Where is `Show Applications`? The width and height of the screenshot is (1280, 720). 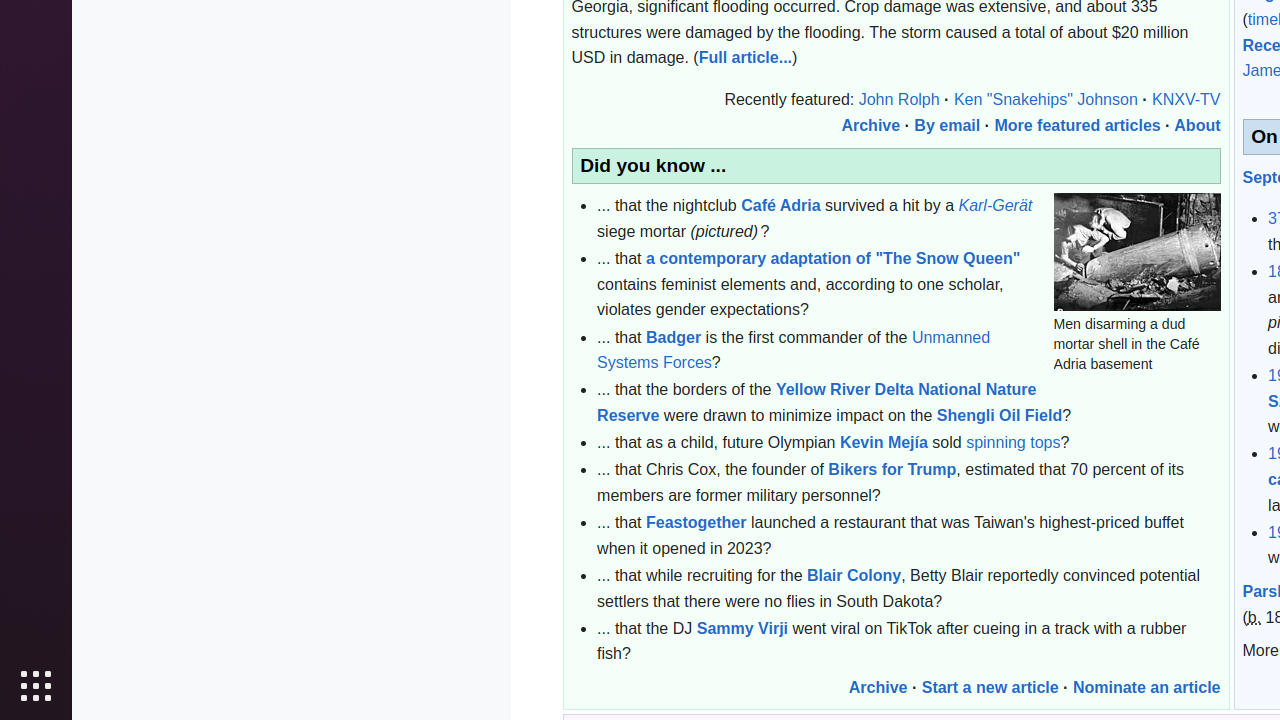 Show Applications is located at coordinates (36, 686).